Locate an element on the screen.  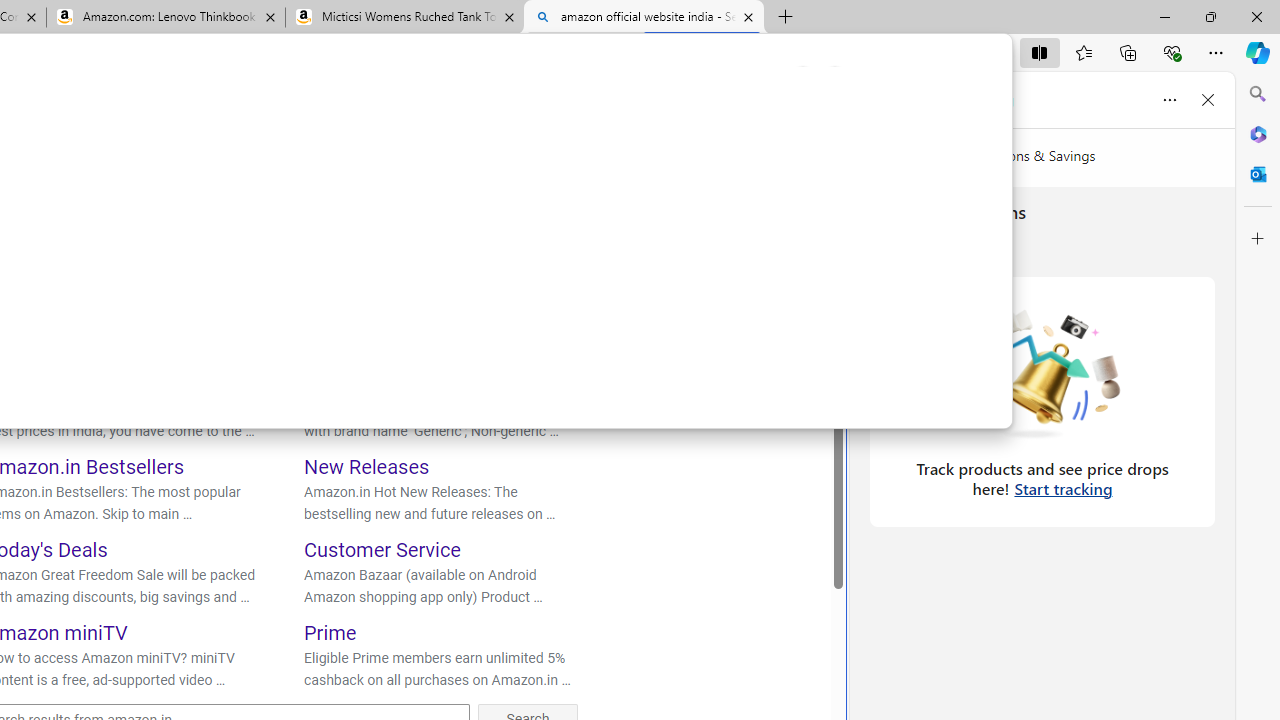
MORE is located at coordinates (478, 174).